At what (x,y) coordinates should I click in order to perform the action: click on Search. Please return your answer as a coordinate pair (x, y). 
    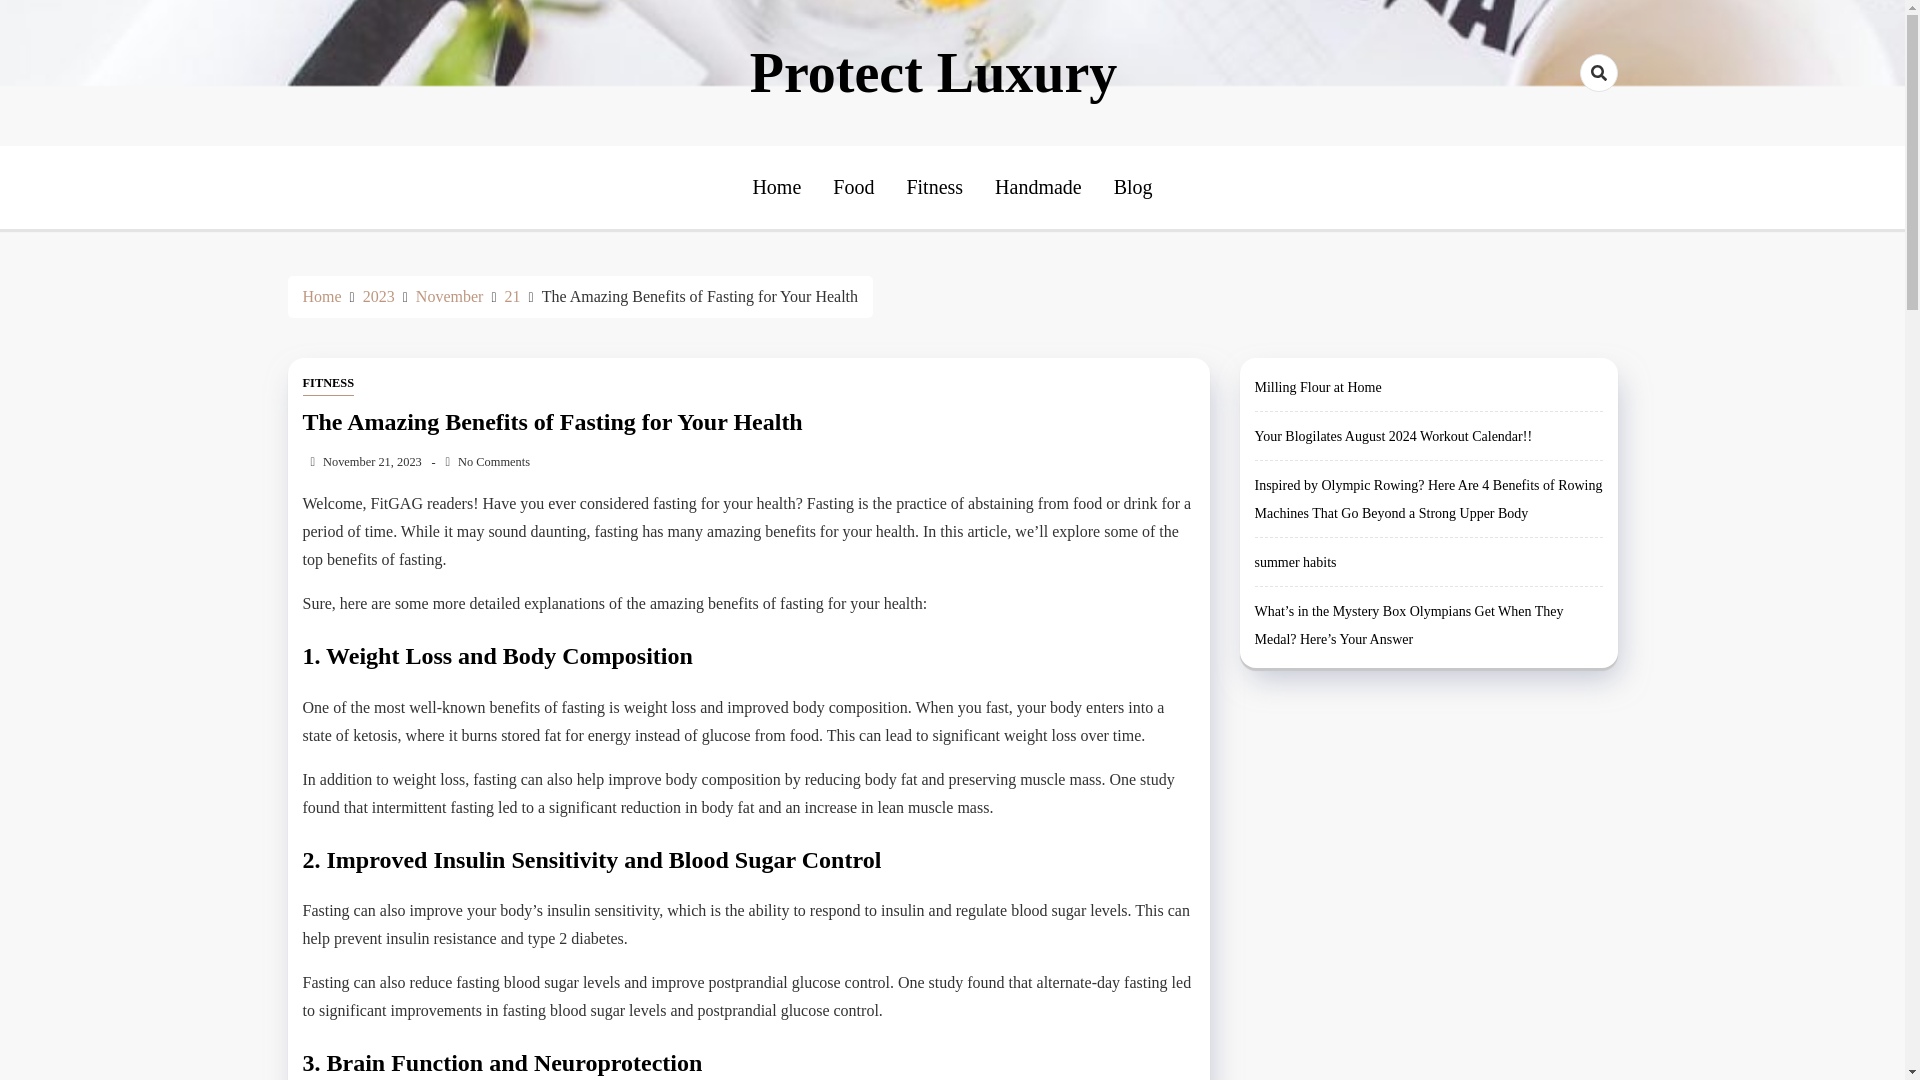
    Looking at the image, I should click on (1562, 144).